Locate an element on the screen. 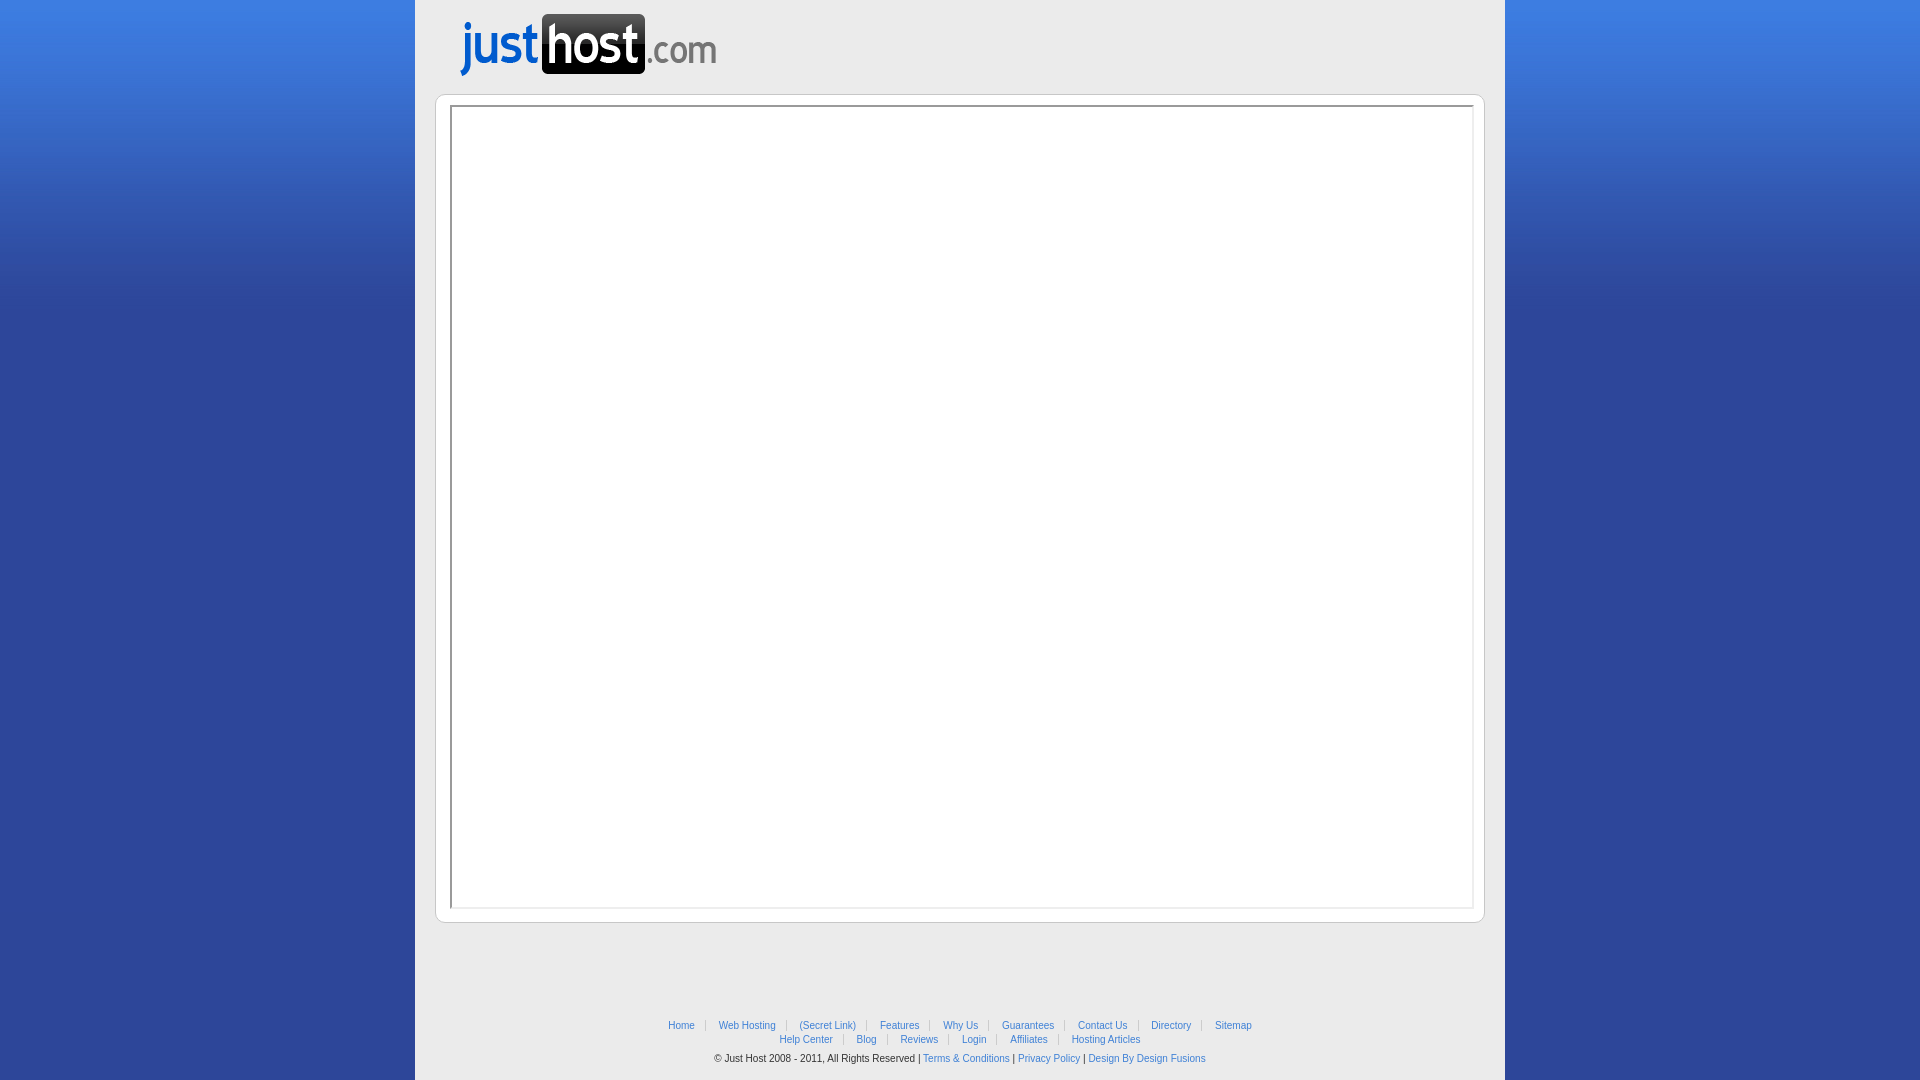 Image resolution: width=1920 pixels, height=1080 pixels. Home is located at coordinates (682, 1026).